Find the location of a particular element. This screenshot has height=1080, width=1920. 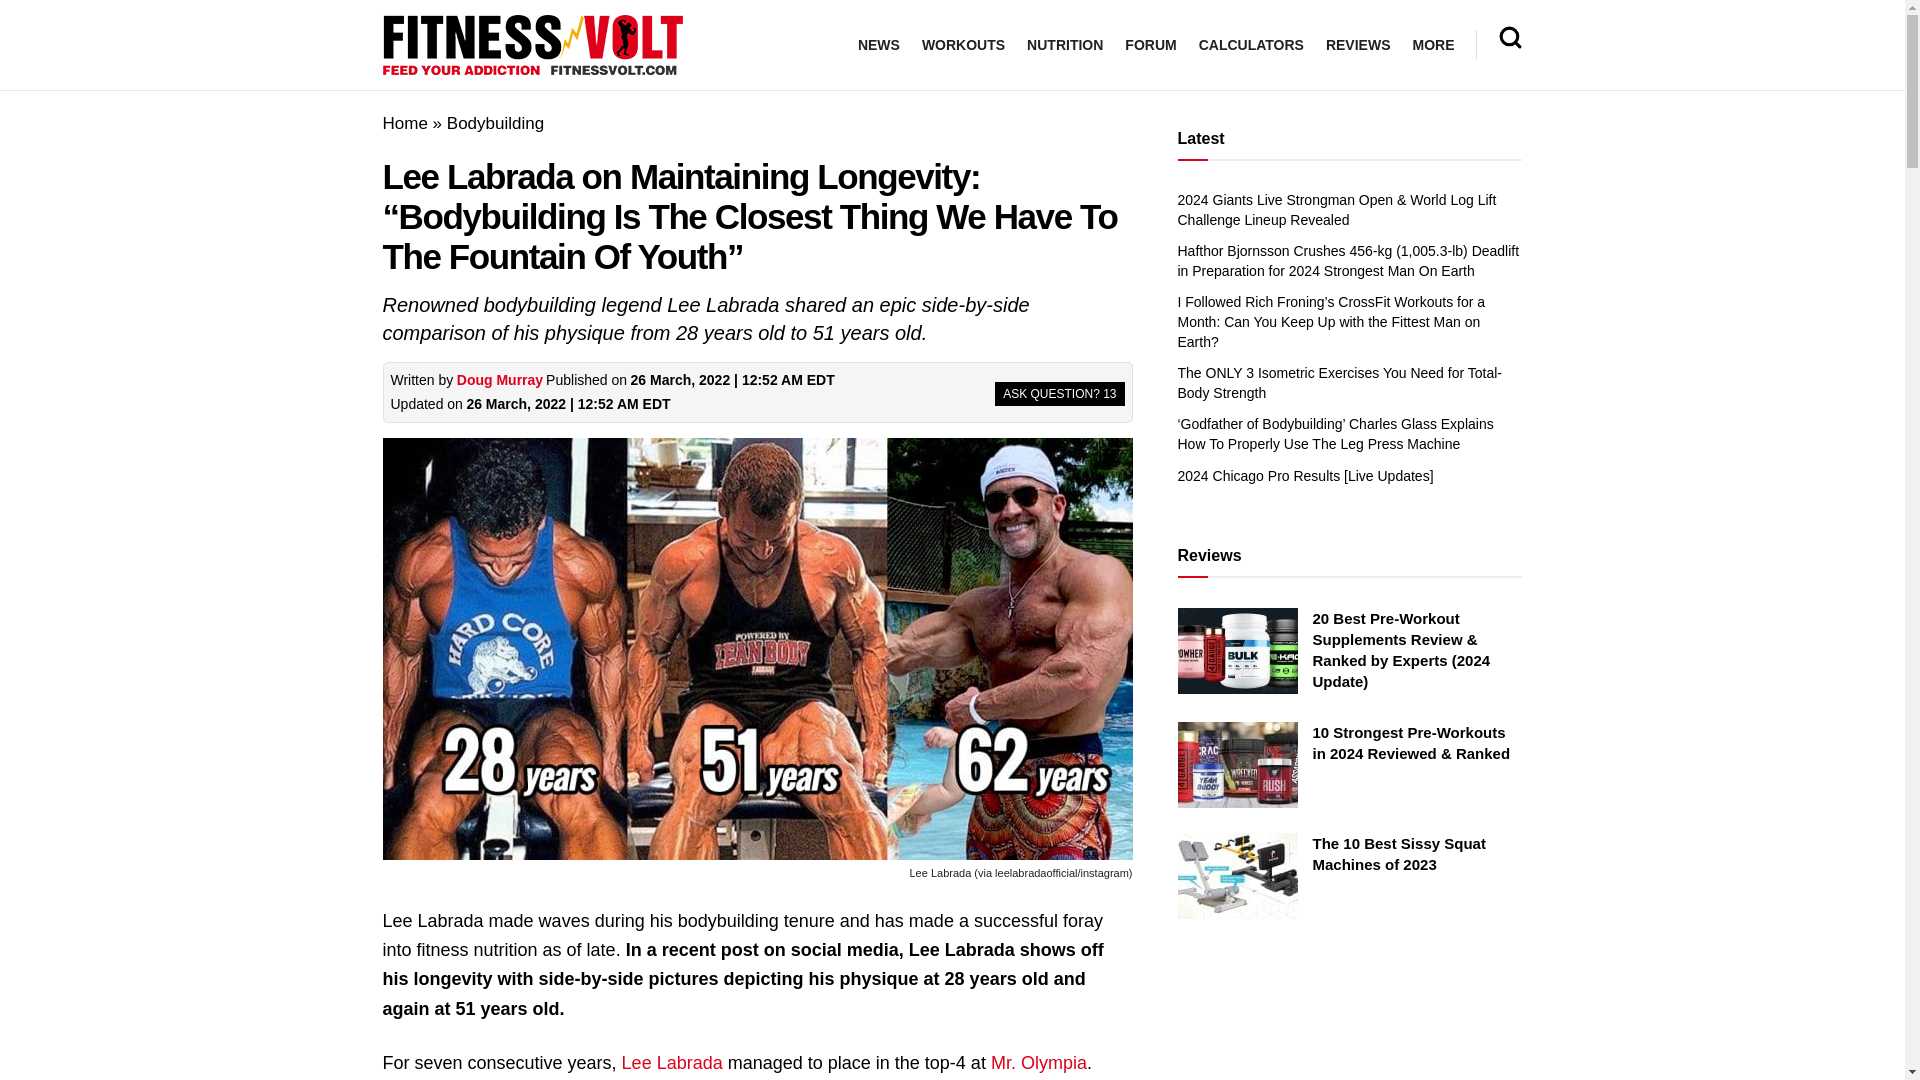

CALCULATORS is located at coordinates (1250, 45).